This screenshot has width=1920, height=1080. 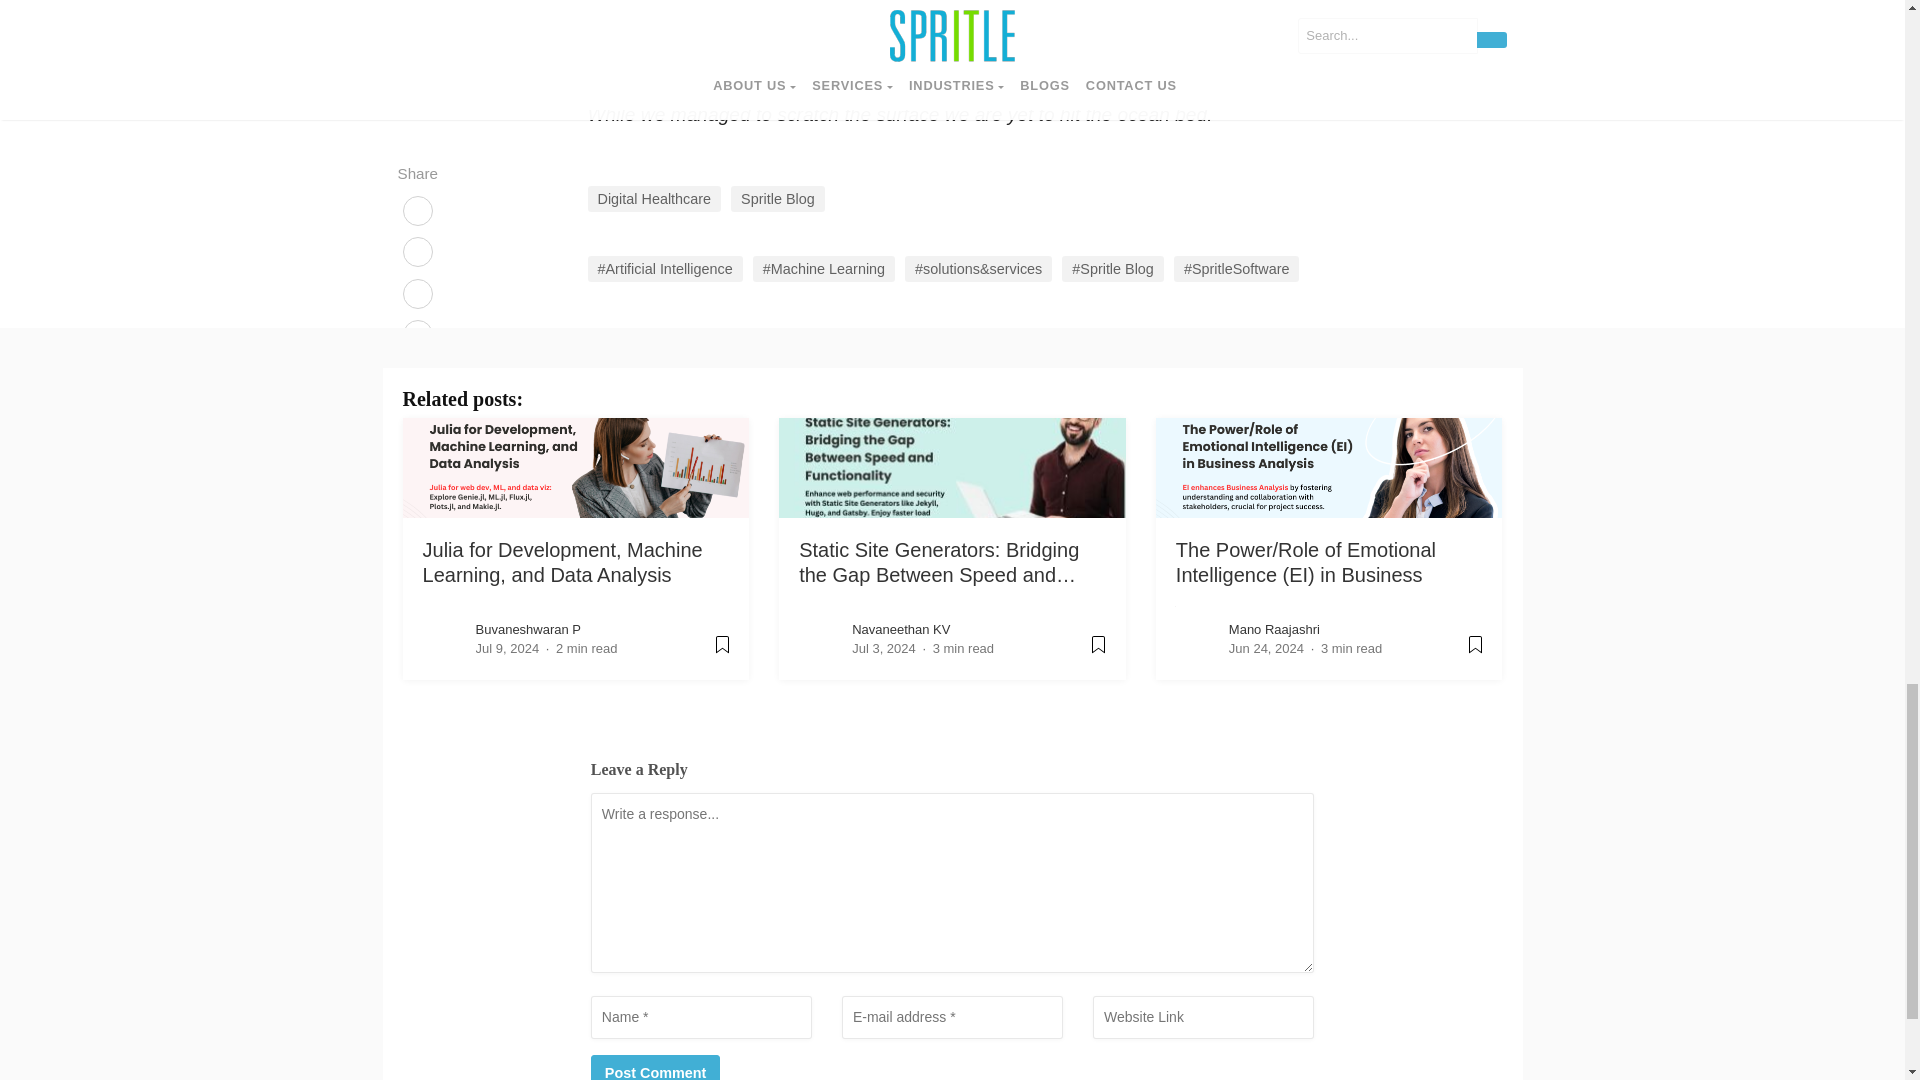 I want to click on Digital Healthcare, so click(x=654, y=198).